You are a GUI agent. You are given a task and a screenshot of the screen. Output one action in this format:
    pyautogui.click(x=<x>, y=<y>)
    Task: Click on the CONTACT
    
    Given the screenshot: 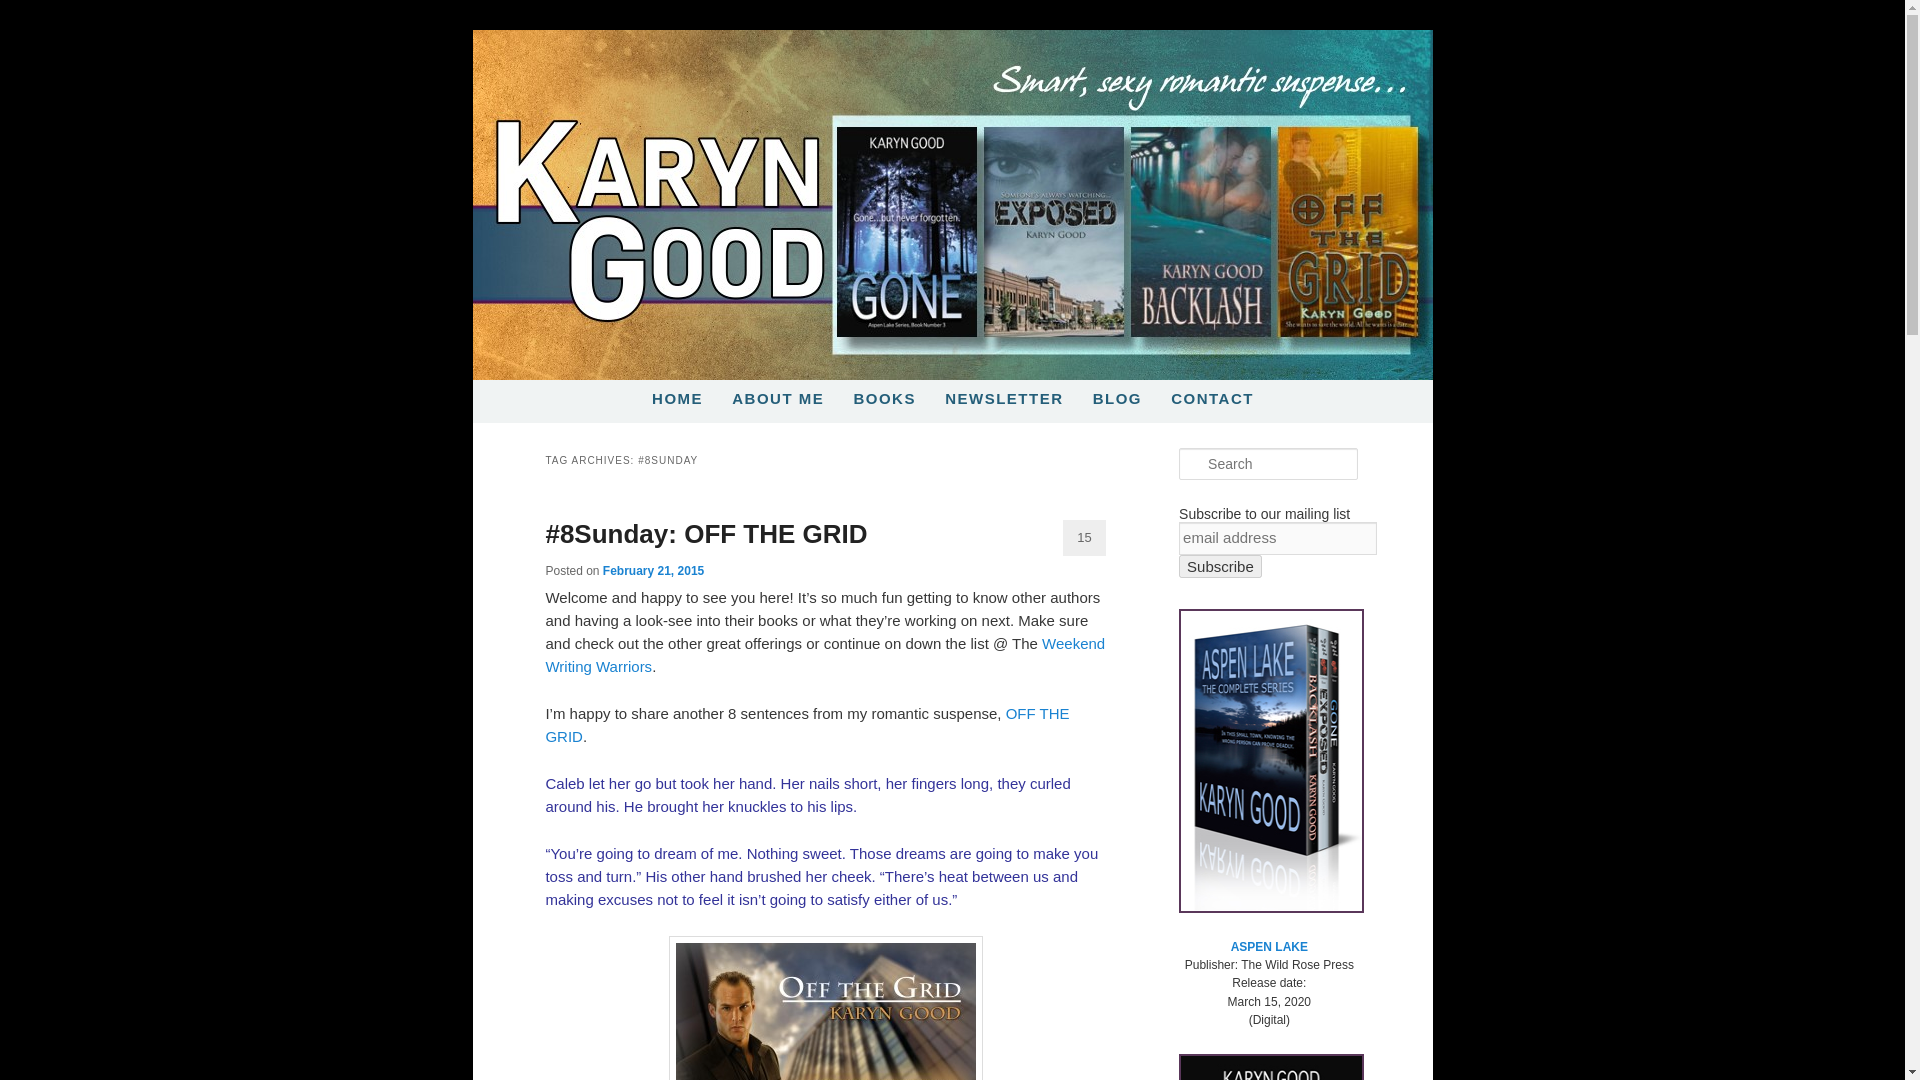 What is the action you would take?
    pyautogui.click(x=1212, y=398)
    